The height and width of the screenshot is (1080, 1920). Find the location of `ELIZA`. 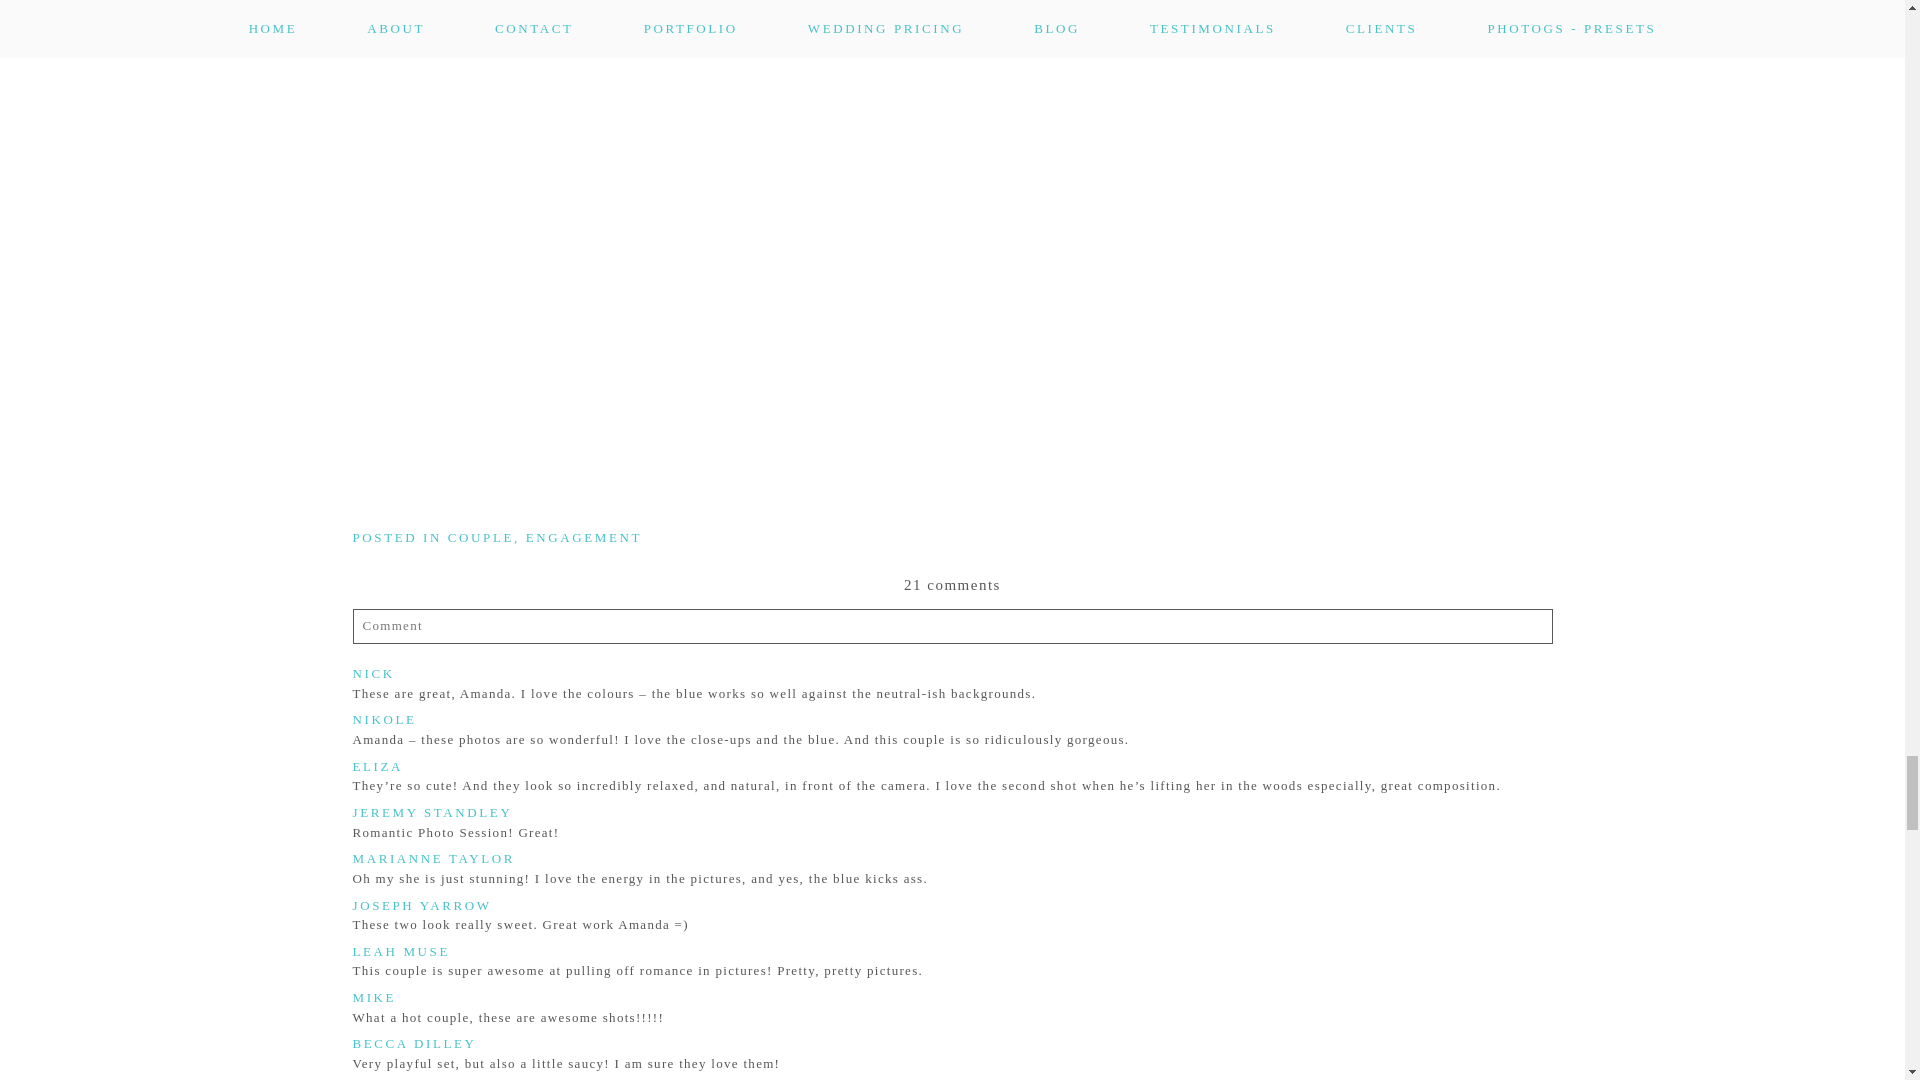

ELIZA is located at coordinates (377, 766).